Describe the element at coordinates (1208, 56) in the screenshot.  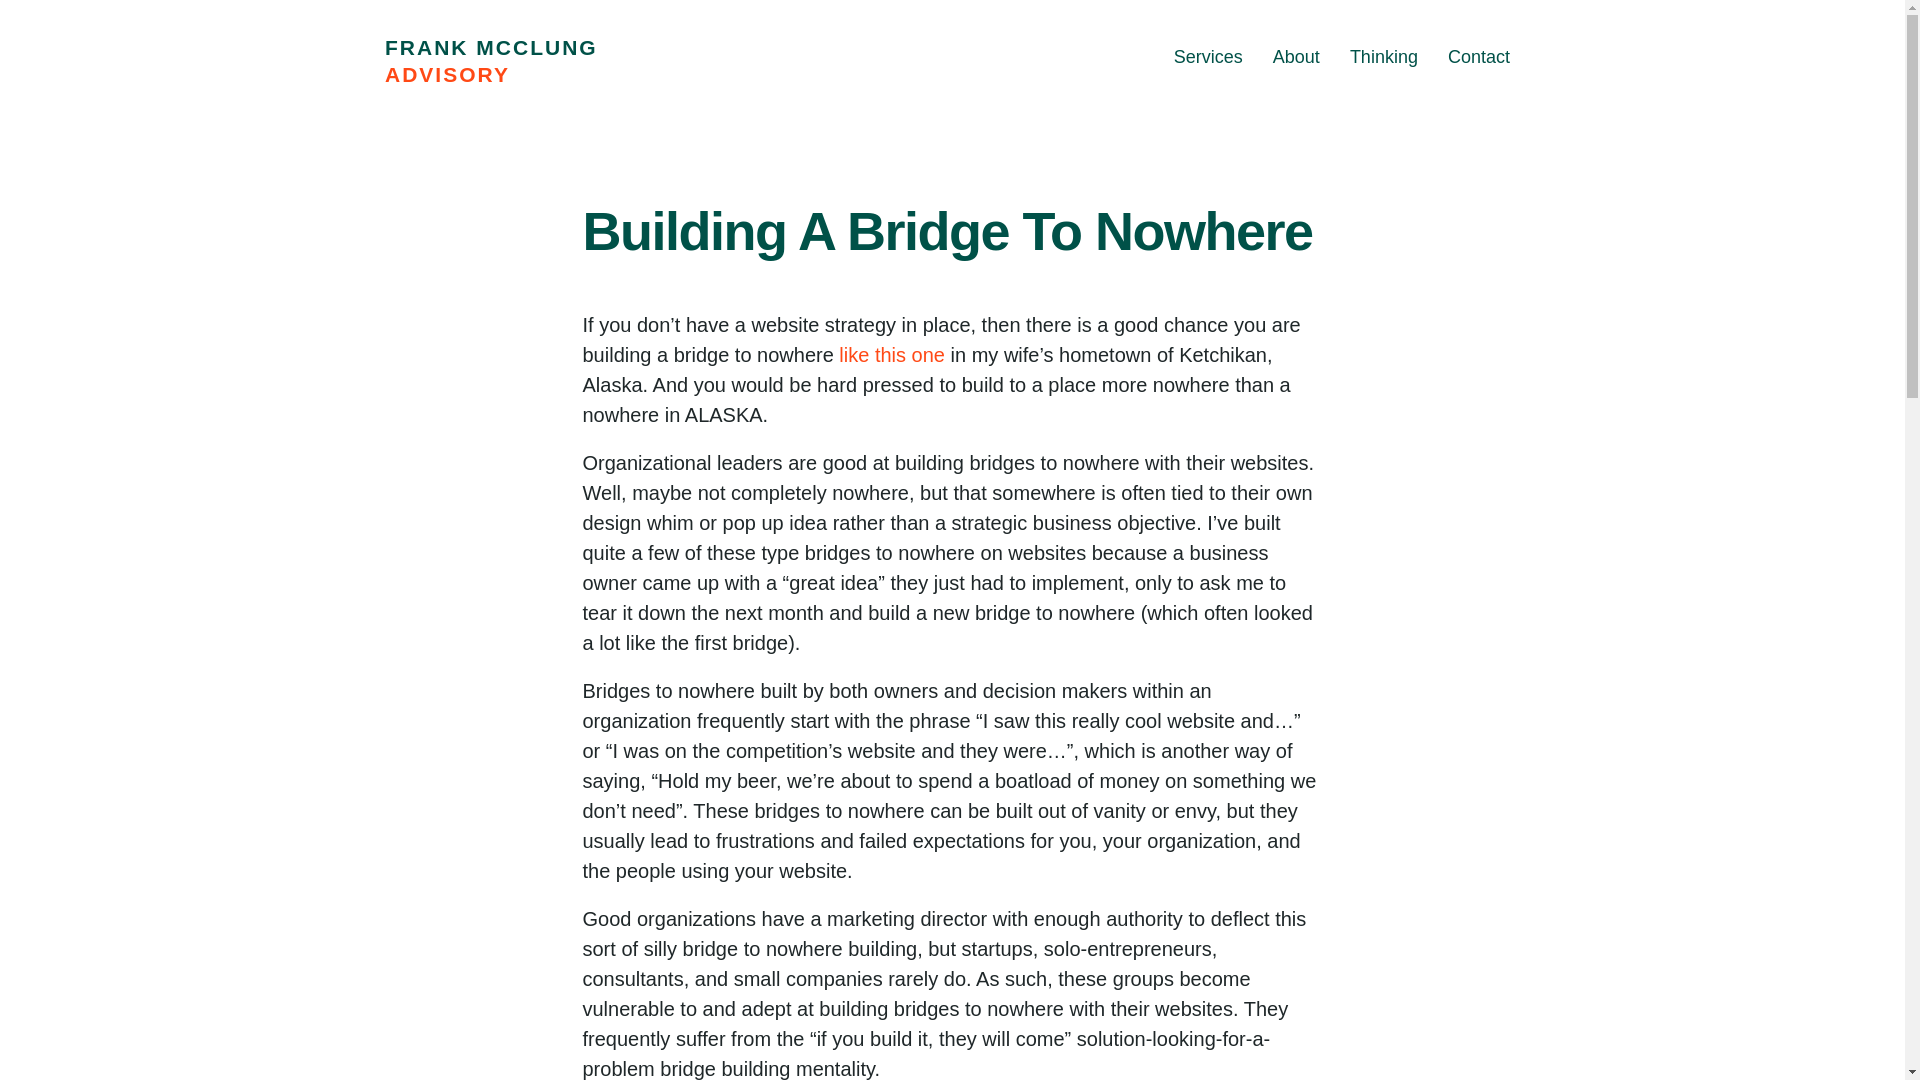
I see `Services` at that location.